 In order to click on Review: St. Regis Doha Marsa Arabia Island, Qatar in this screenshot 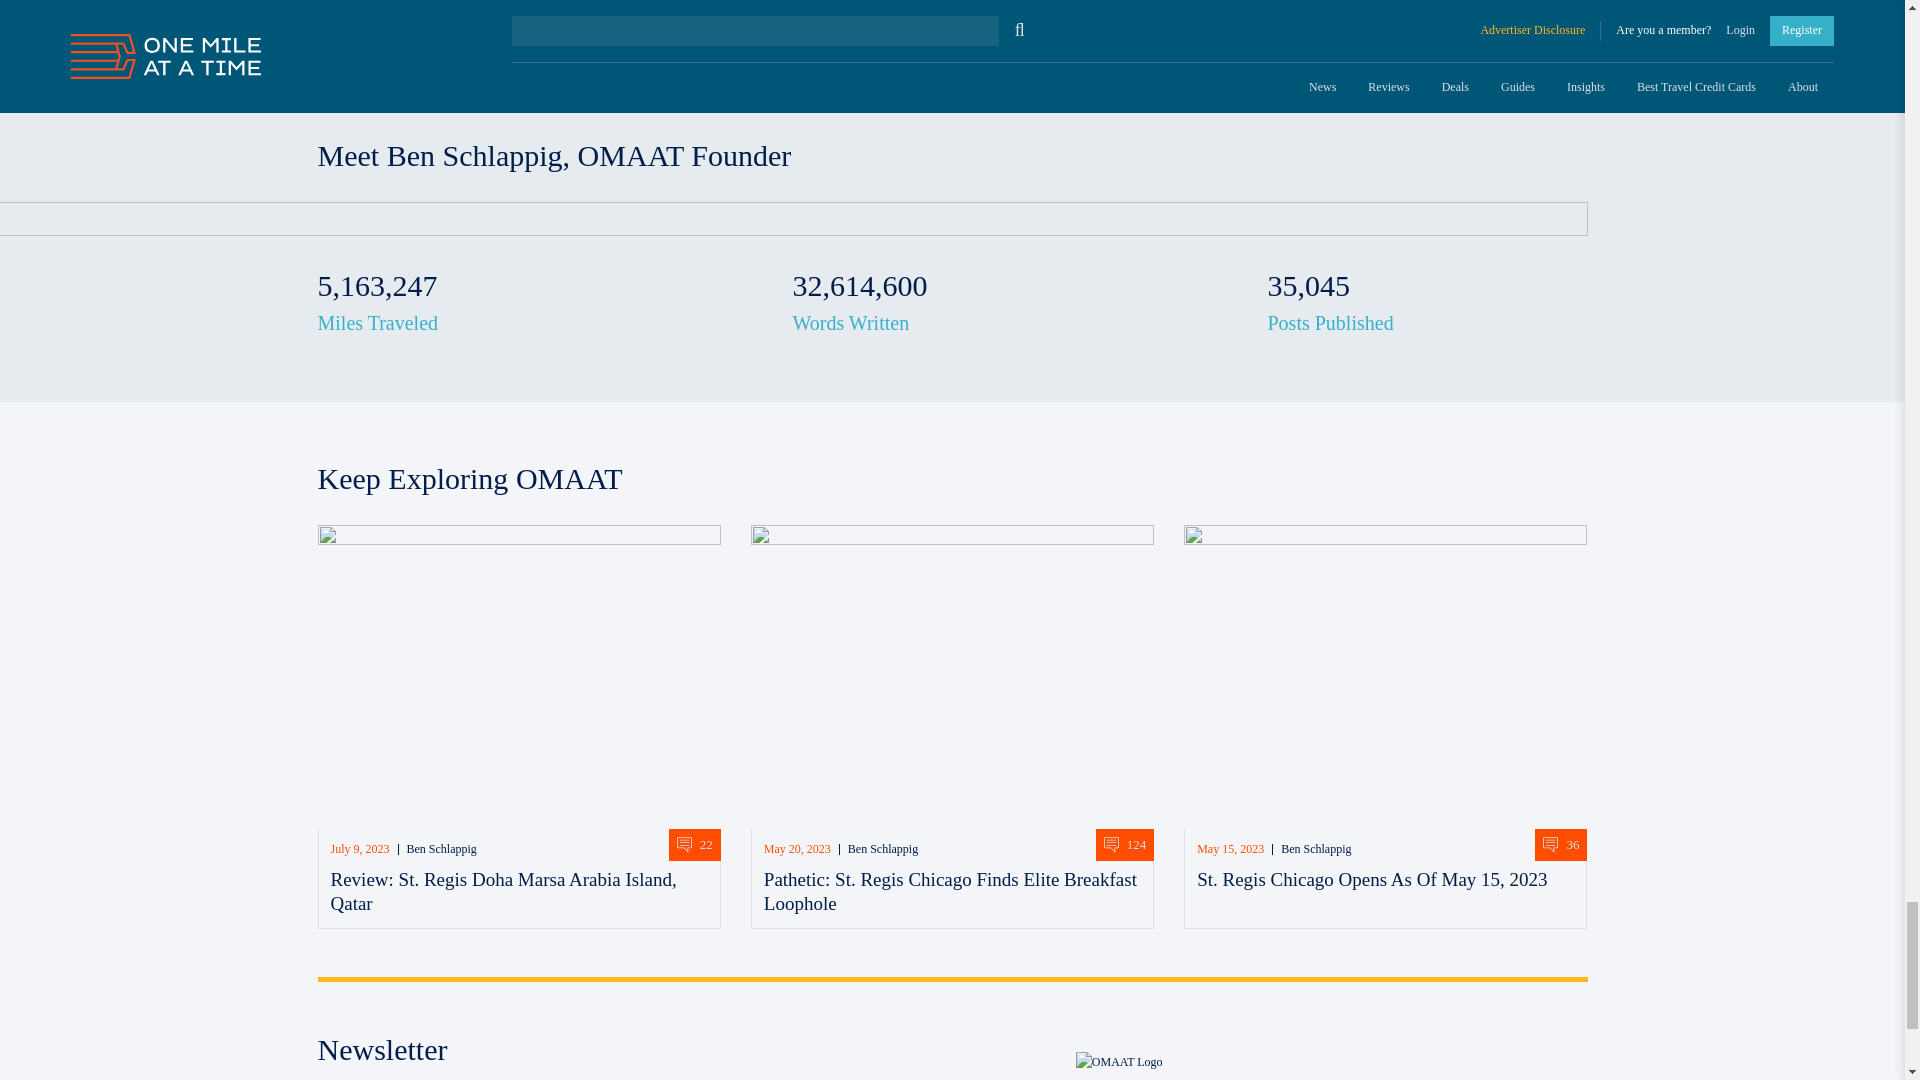, I will do `click(502, 891)`.